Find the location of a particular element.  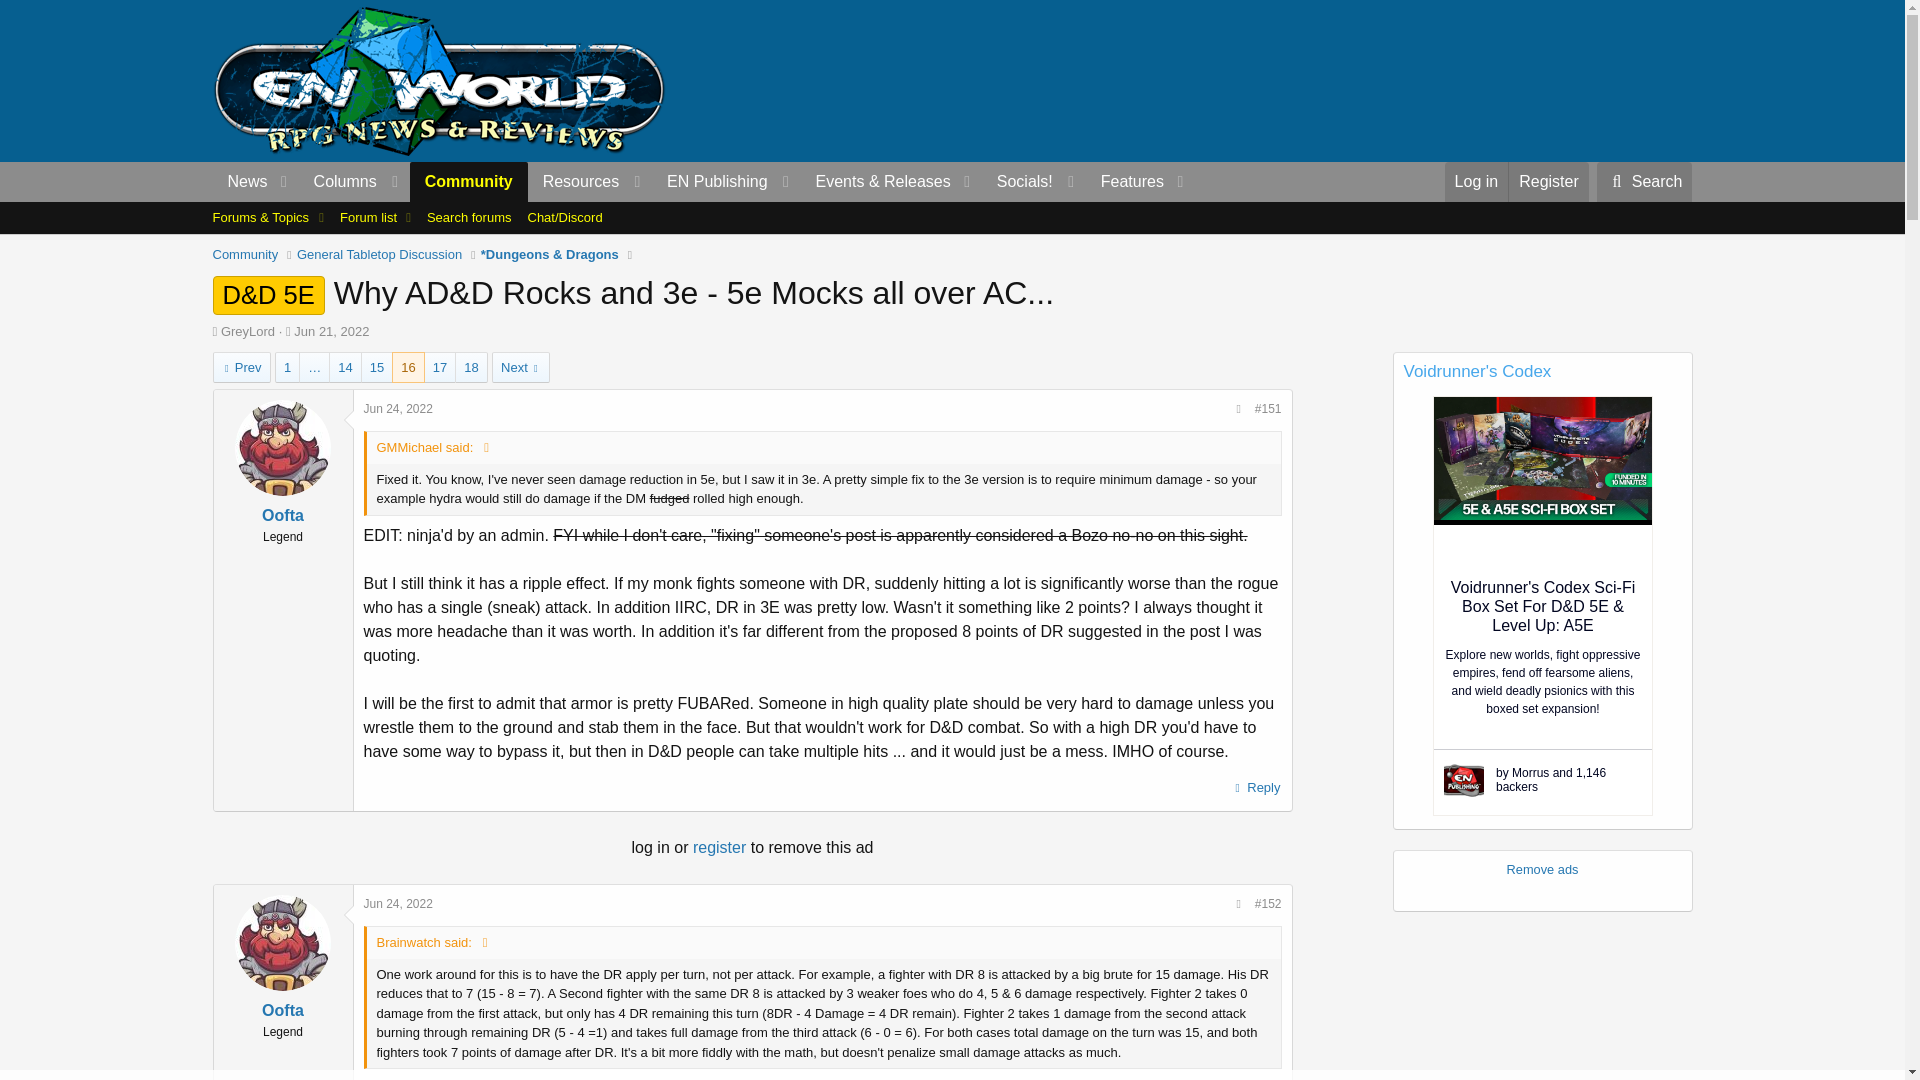

Jun 24, 2022 at 5:30 PM is located at coordinates (398, 904).